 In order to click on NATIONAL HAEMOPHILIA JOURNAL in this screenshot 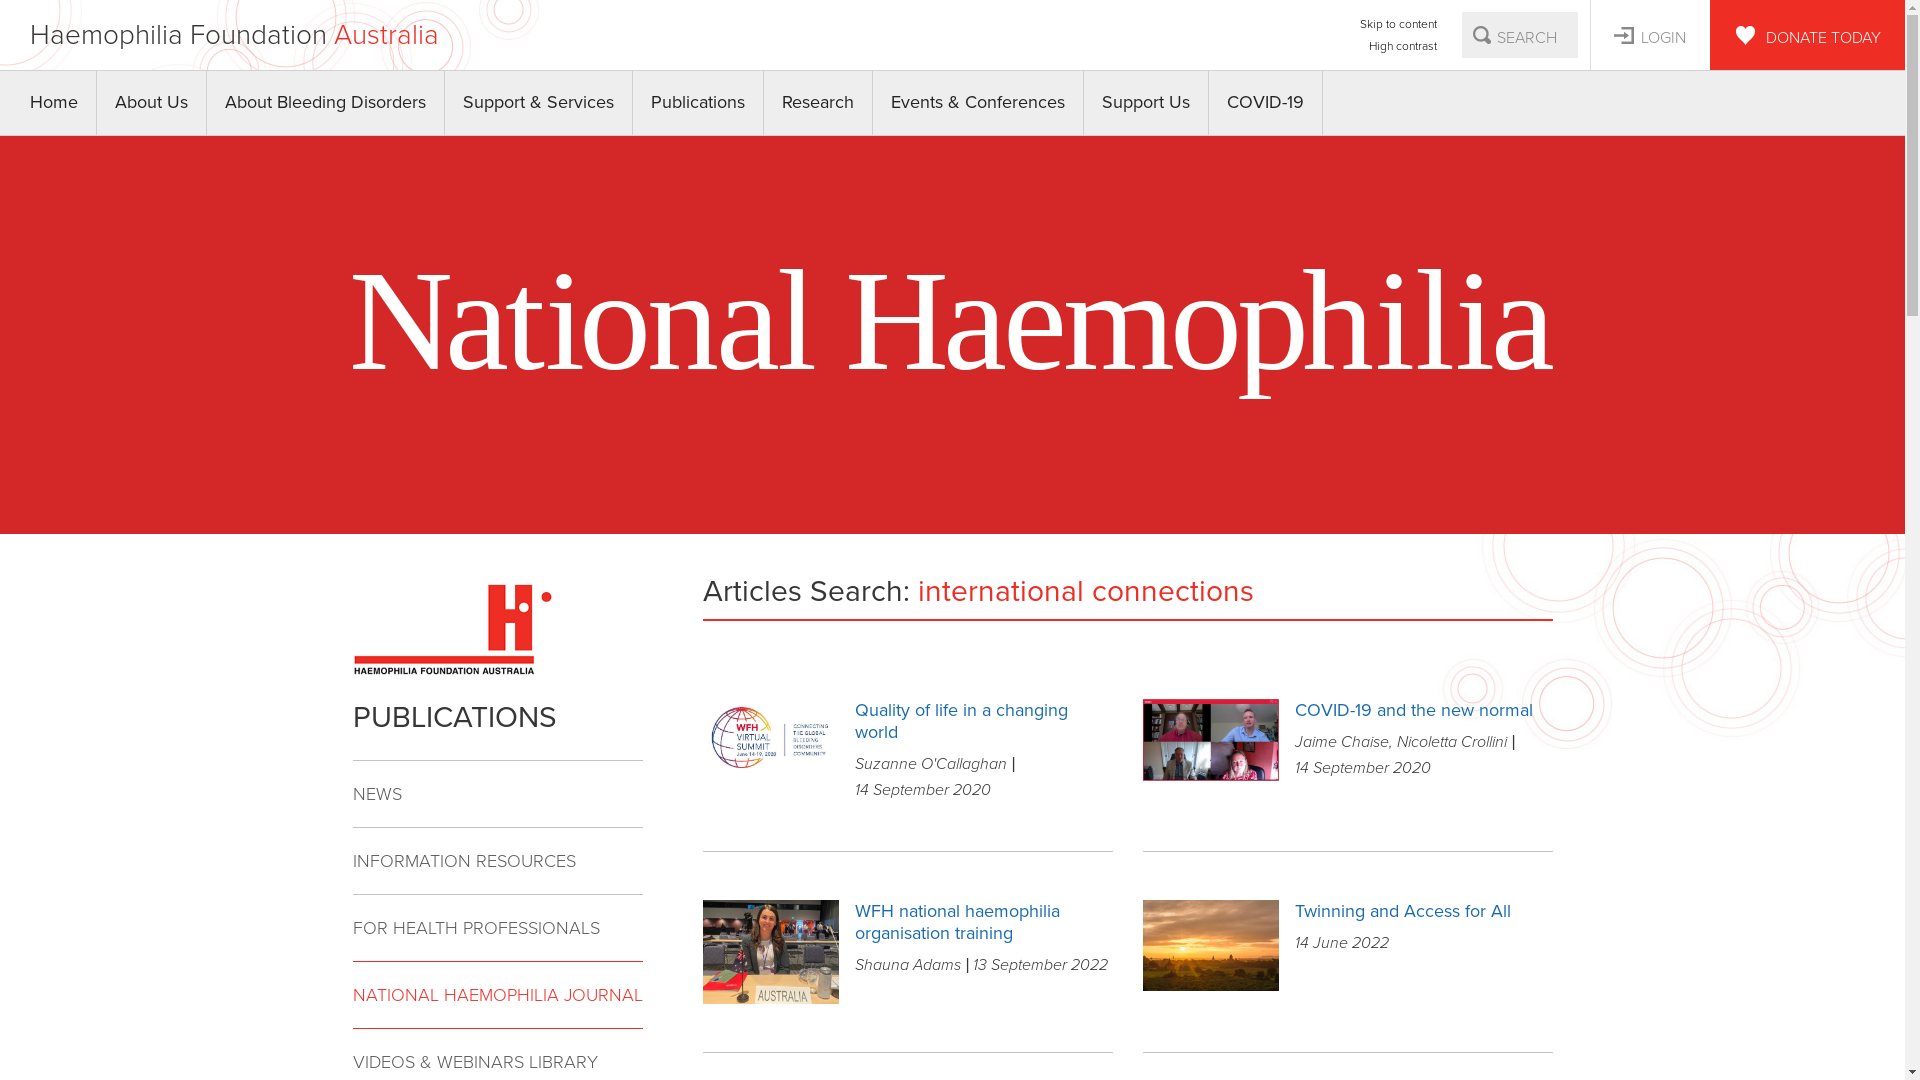, I will do `click(497, 995)`.